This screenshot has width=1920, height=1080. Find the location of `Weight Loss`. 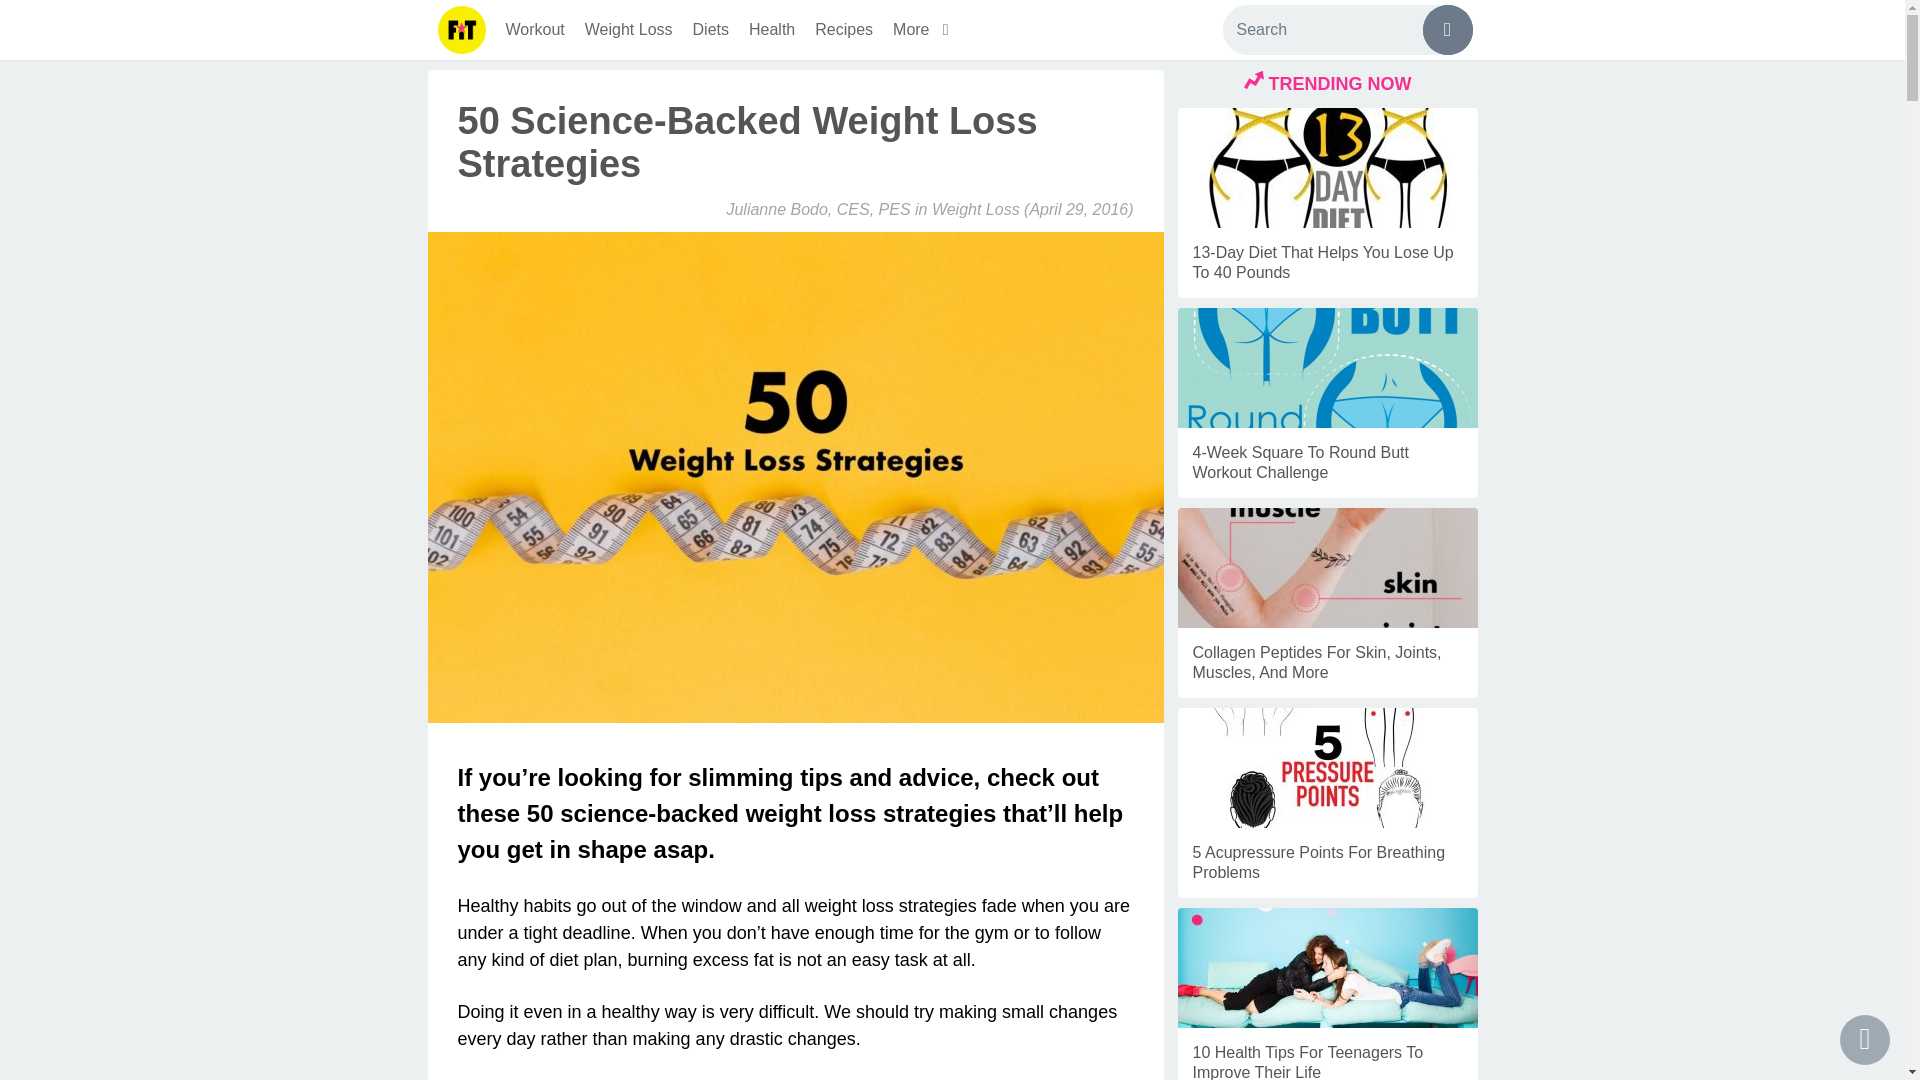

Weight Loss is located at coordinates (628, 30).